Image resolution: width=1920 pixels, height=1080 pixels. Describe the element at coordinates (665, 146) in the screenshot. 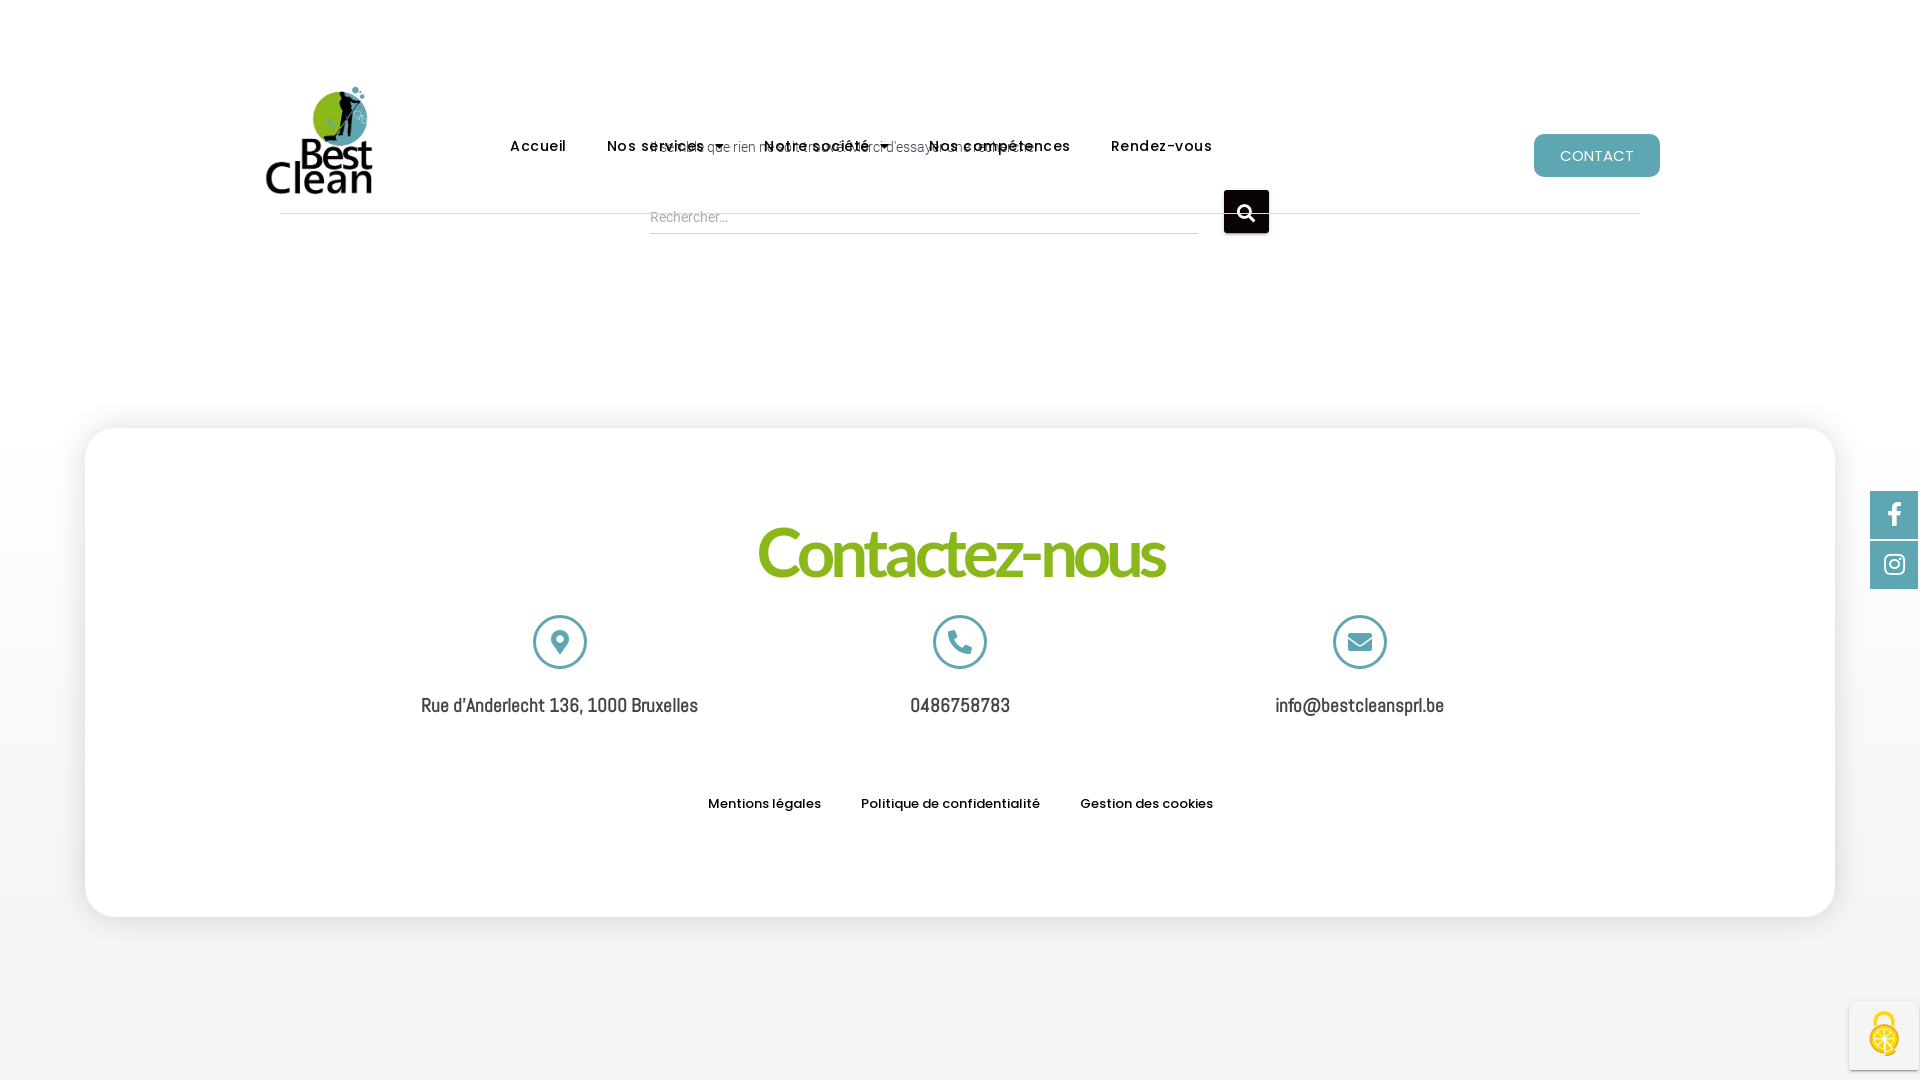

I see `Nos services` at that location.